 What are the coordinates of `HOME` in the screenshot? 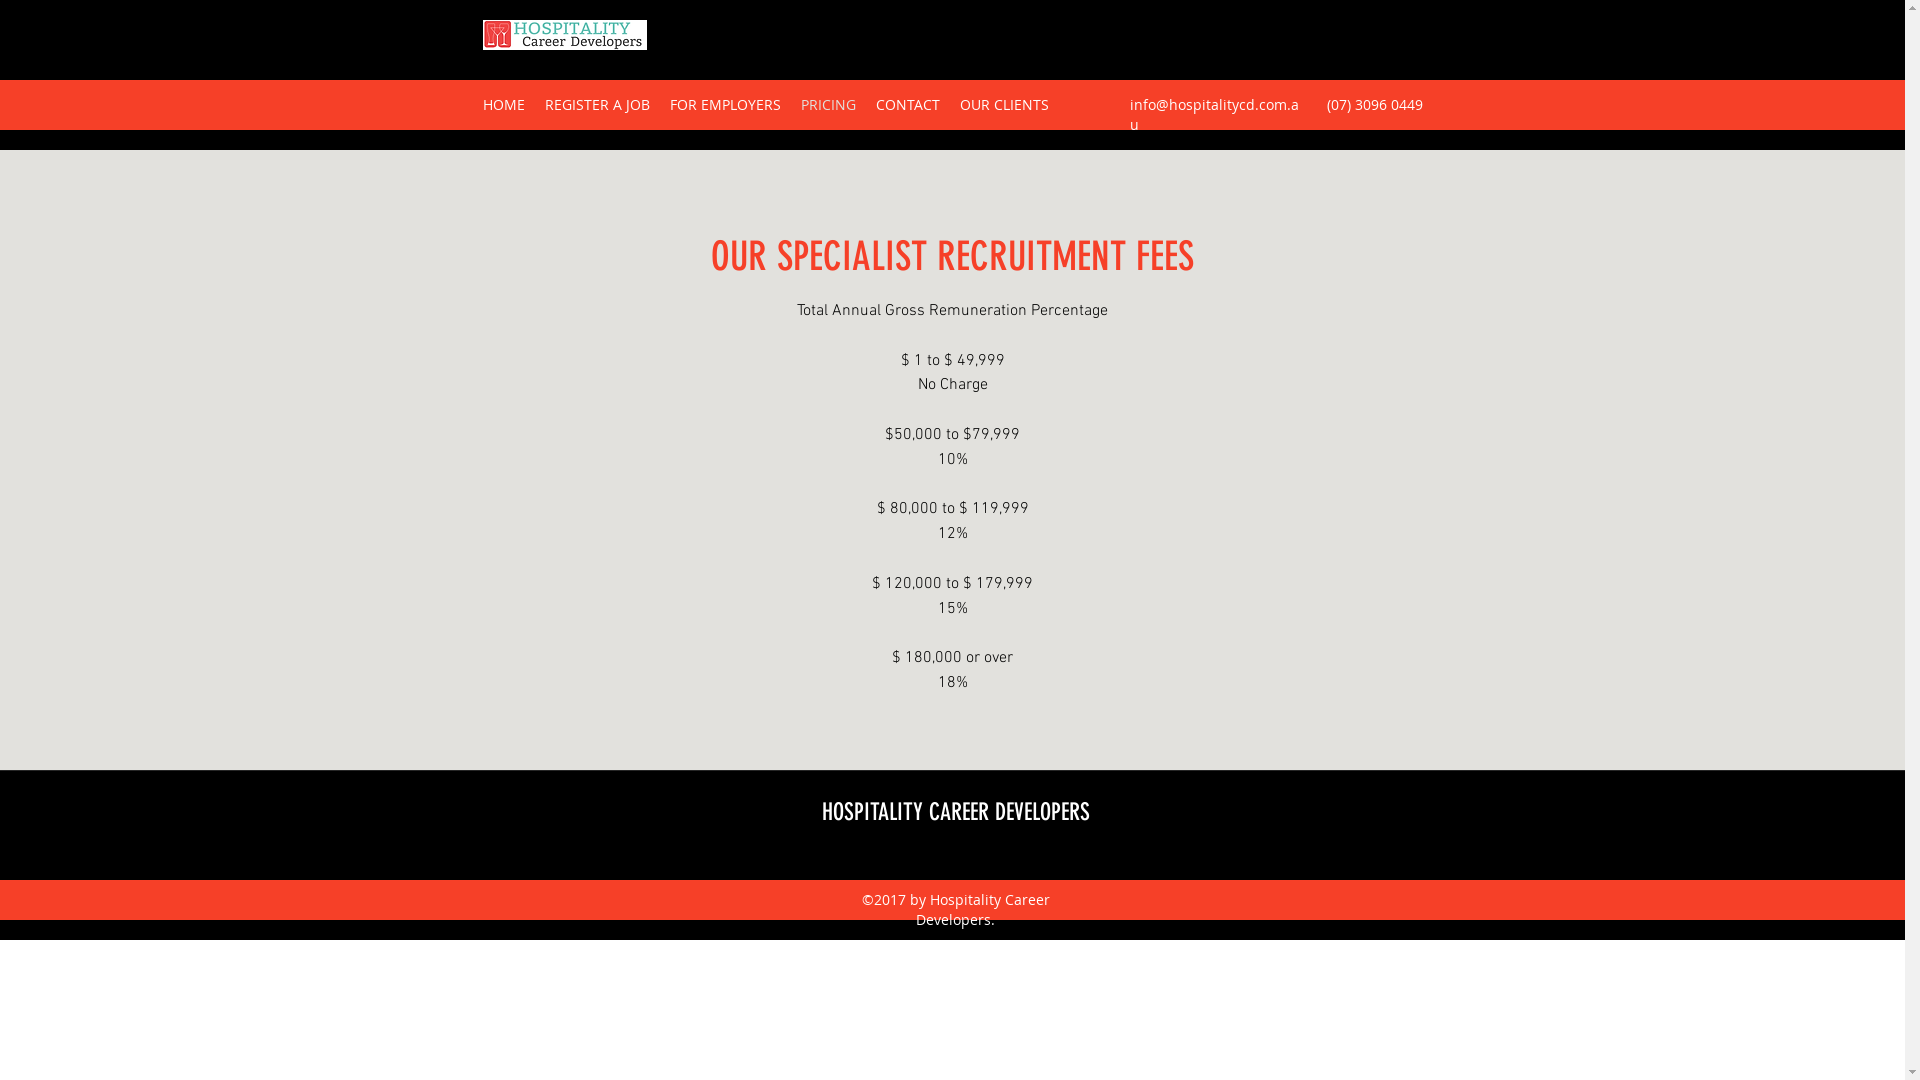 It's located at (503, 105).